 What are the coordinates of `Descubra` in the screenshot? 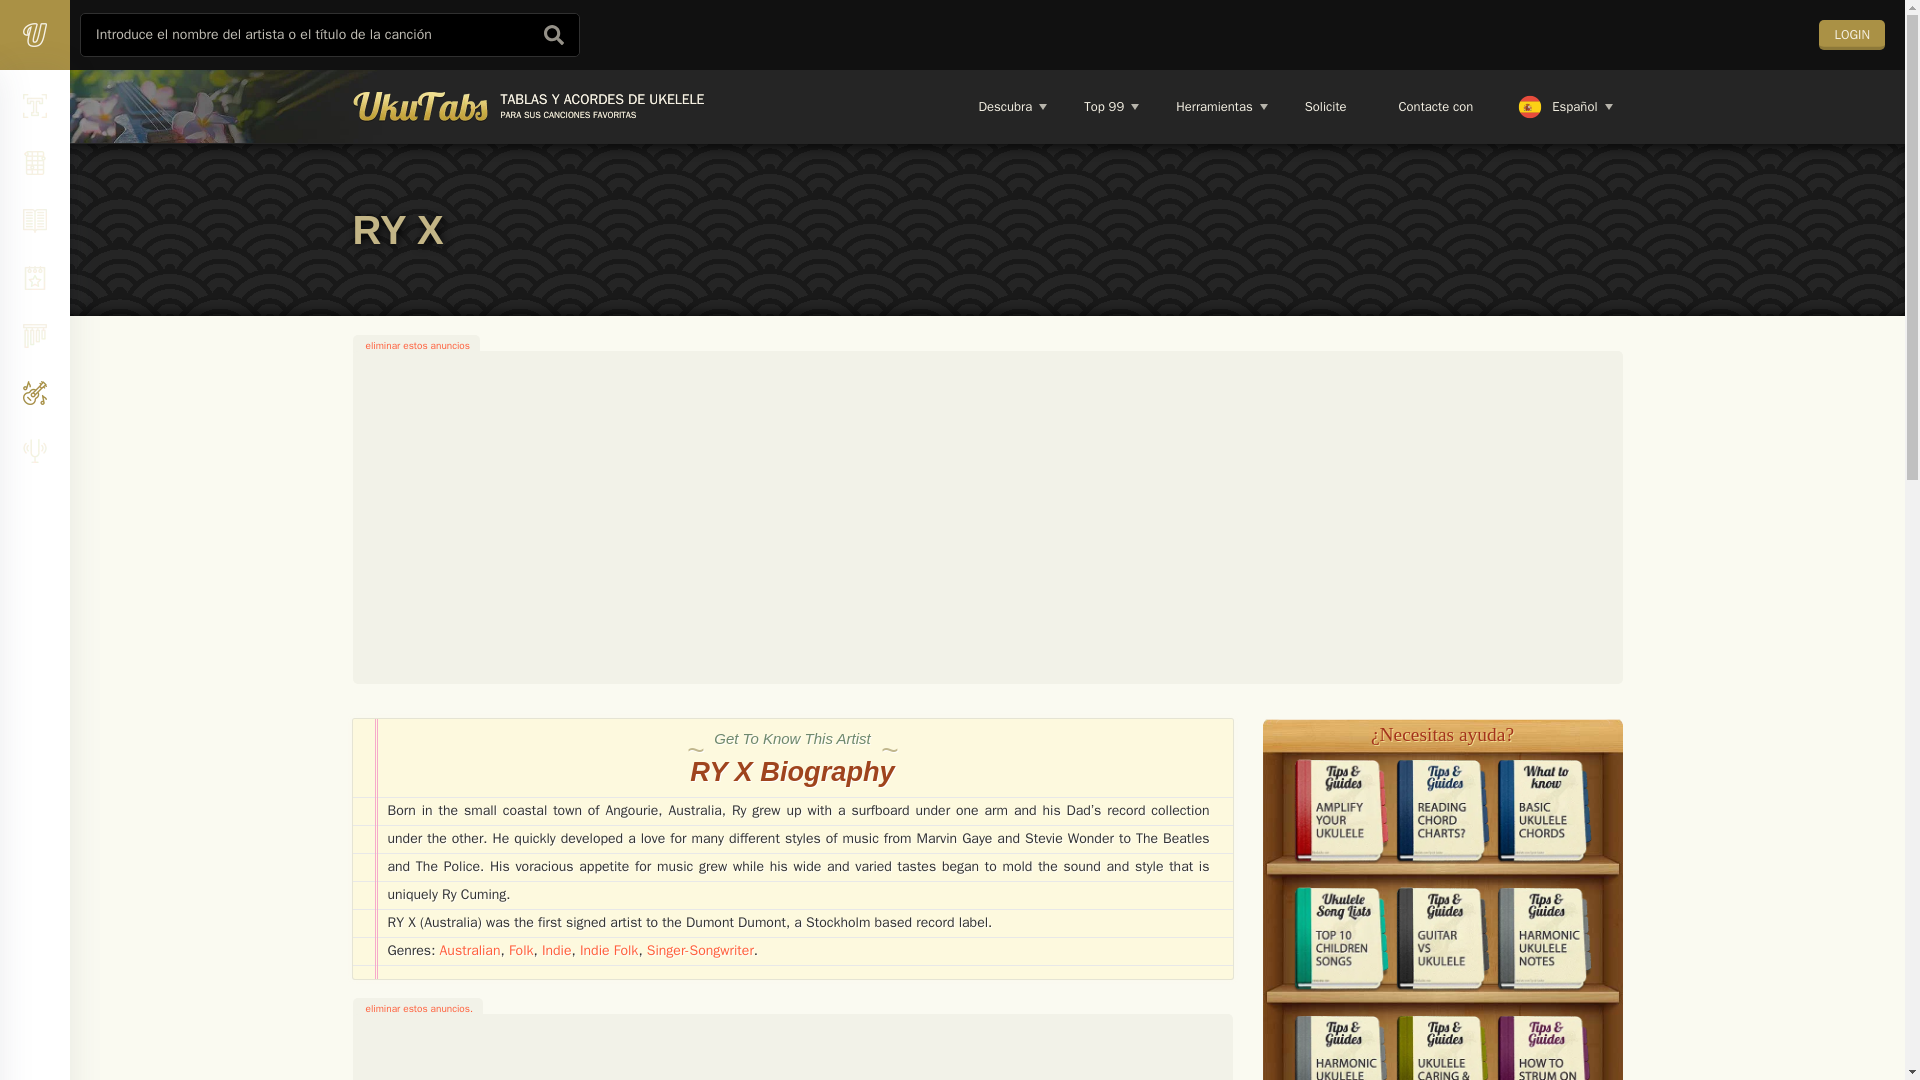 It's located at (528, 106).